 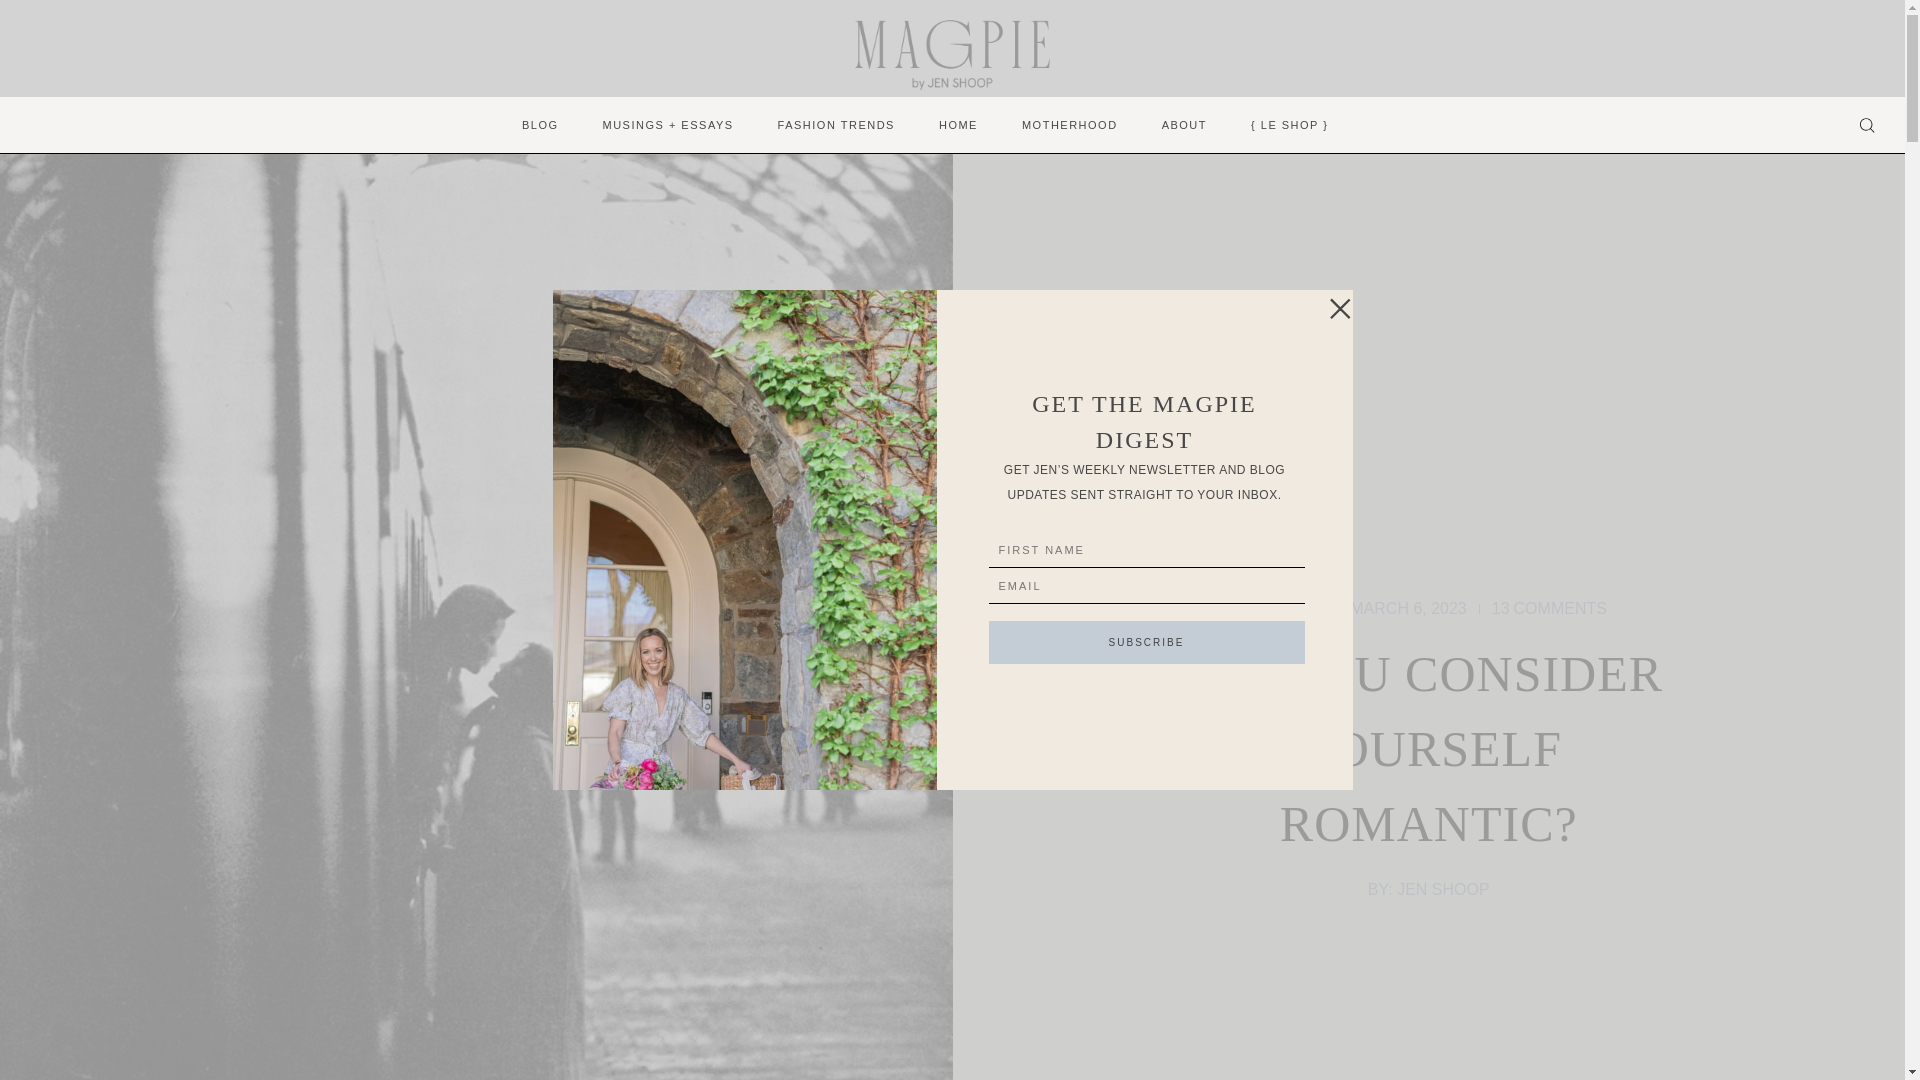 I want to click on Subscribe, so click(x=1146, y=642).